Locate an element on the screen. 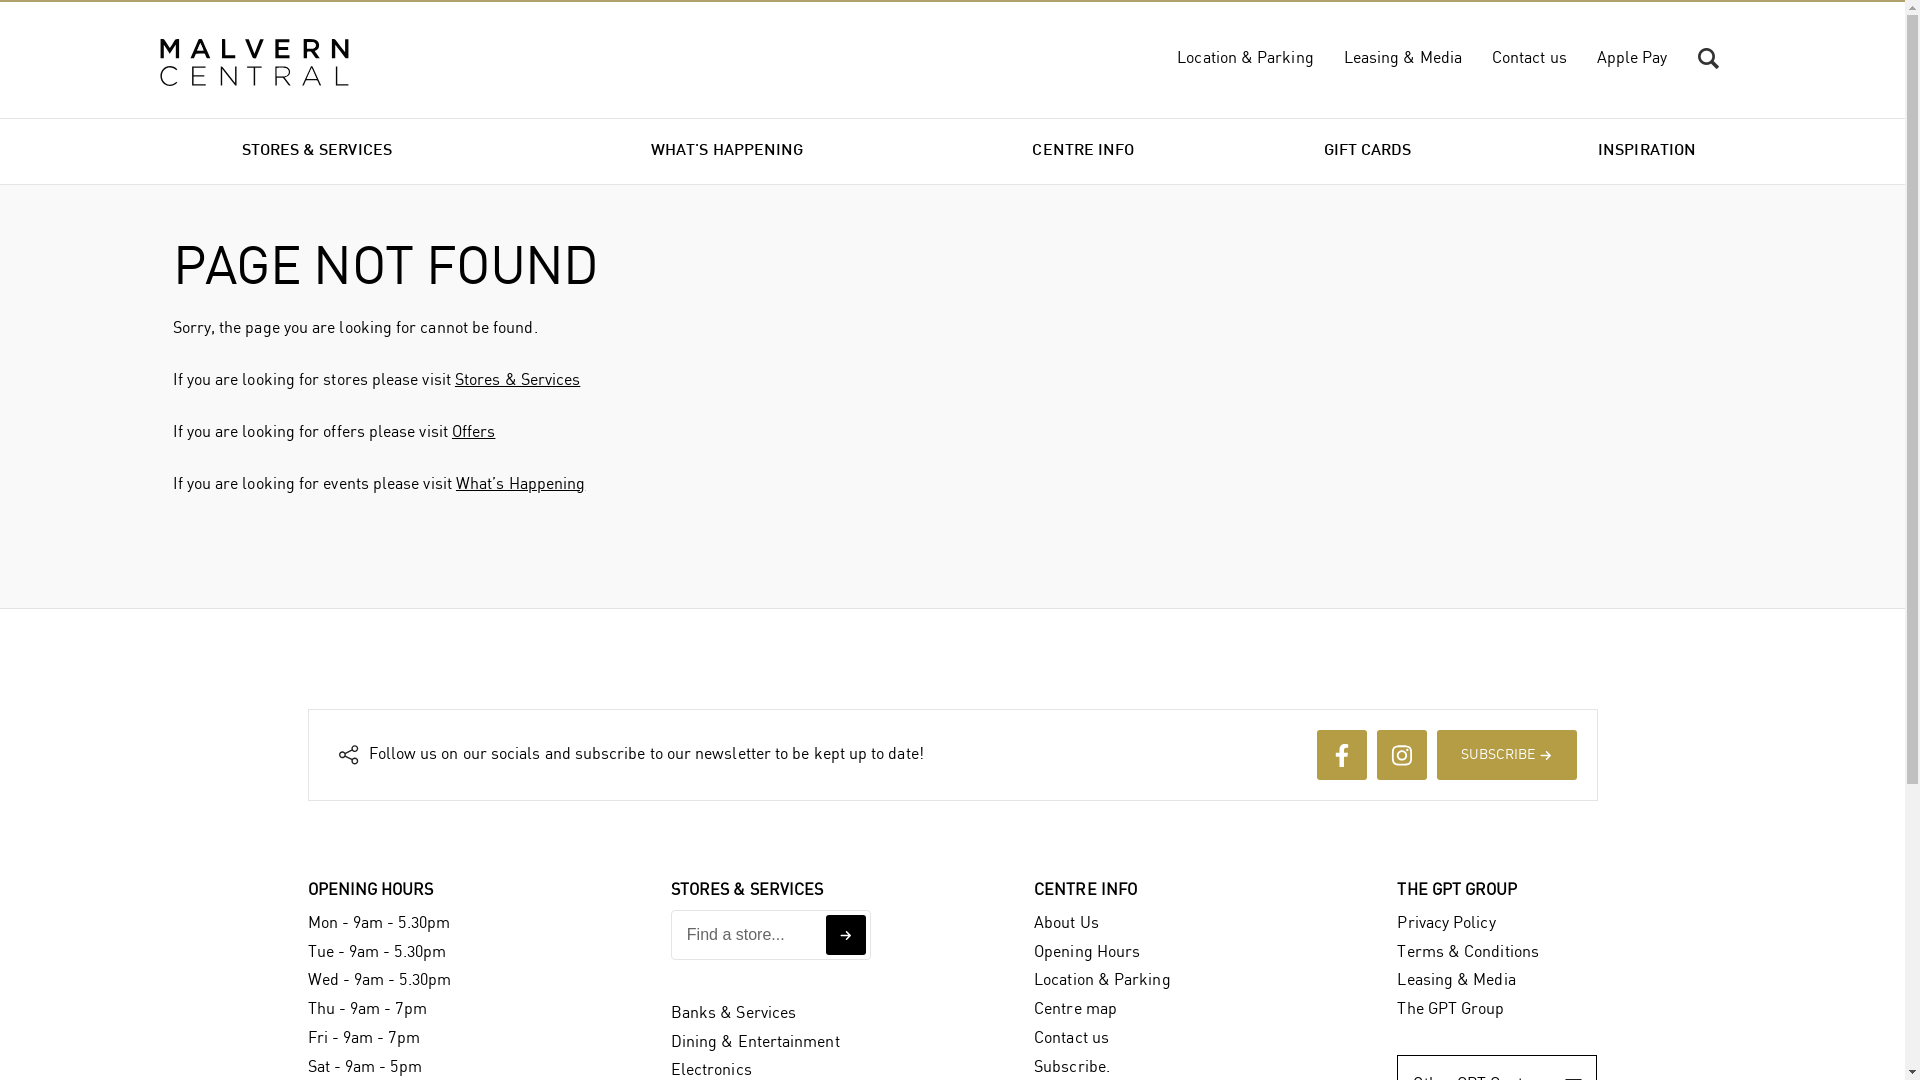  Banks & Services is located at coordinates (734, 1014).